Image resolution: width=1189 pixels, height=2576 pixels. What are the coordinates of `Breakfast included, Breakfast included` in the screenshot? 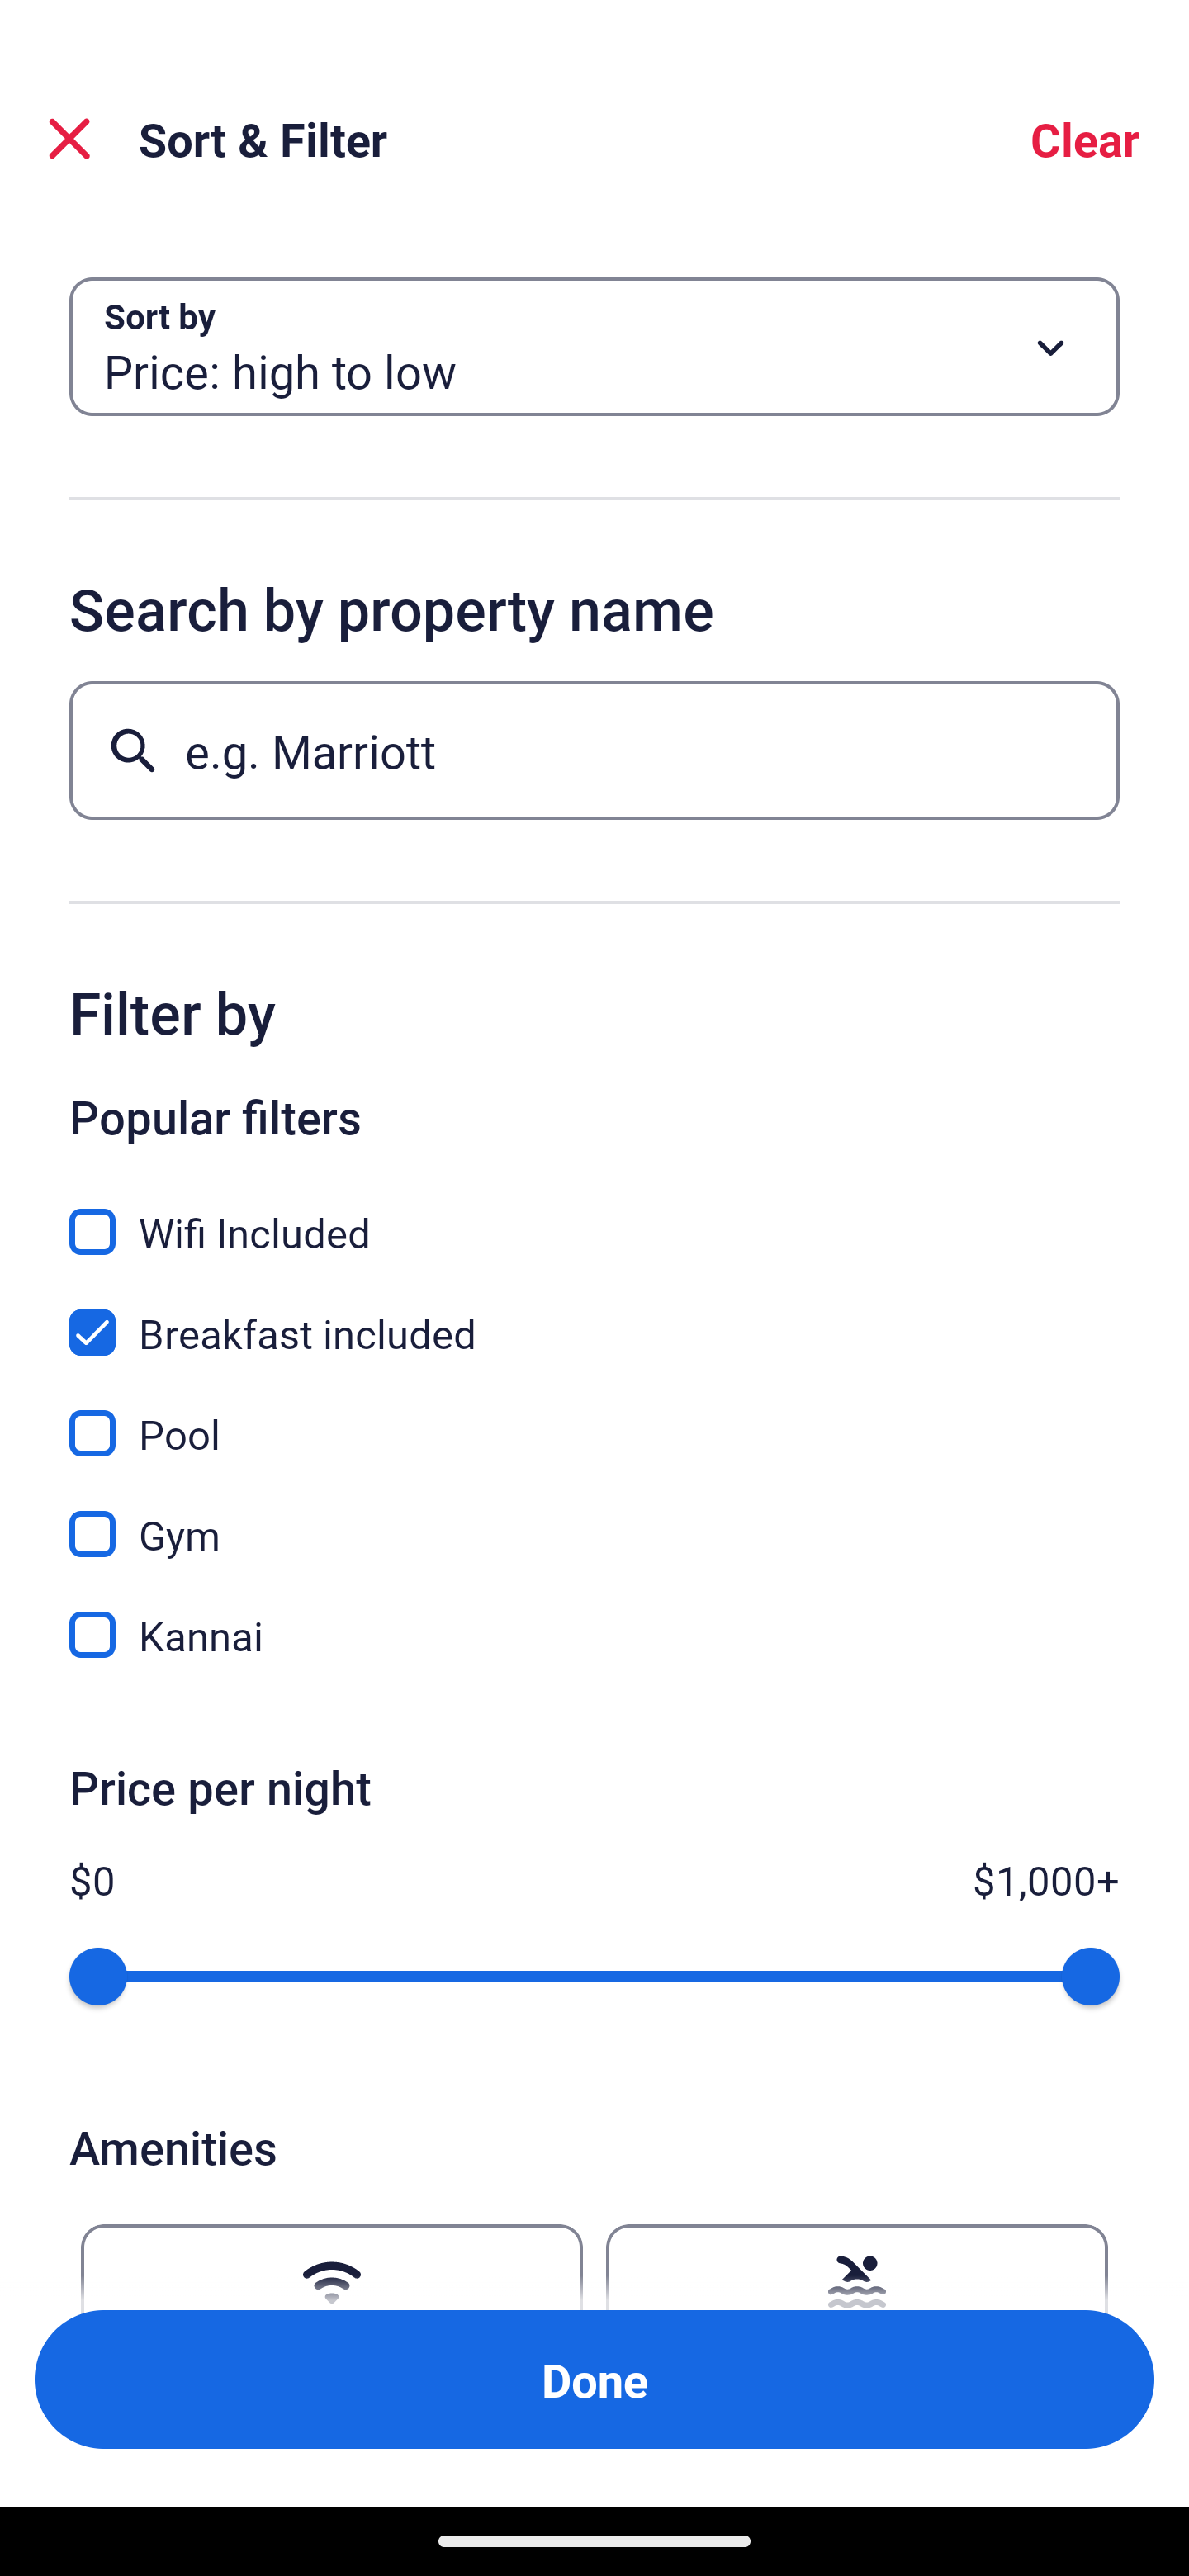 It's located at (594, 1314).